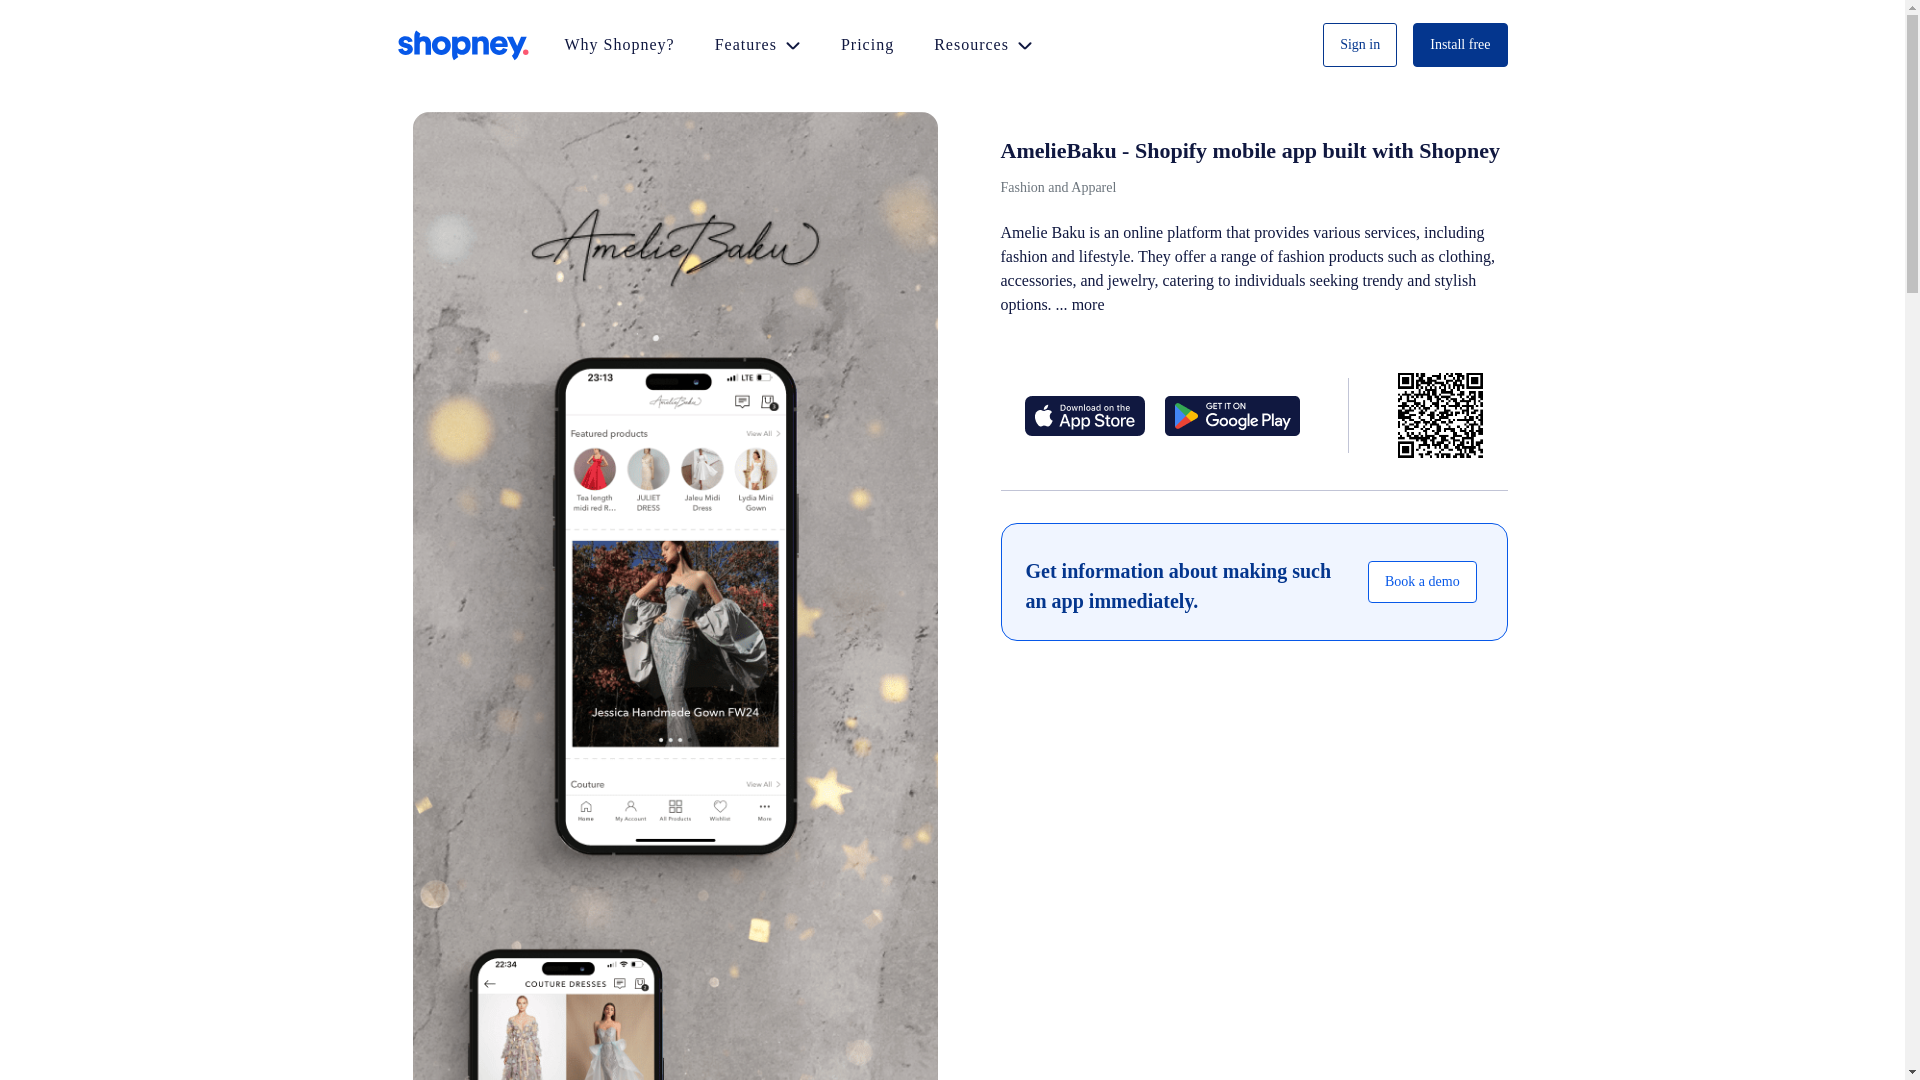  What do you see at coordinates (1460, 44) in the screenshot?
I see `Install free` at bounding box center [1460, 44].